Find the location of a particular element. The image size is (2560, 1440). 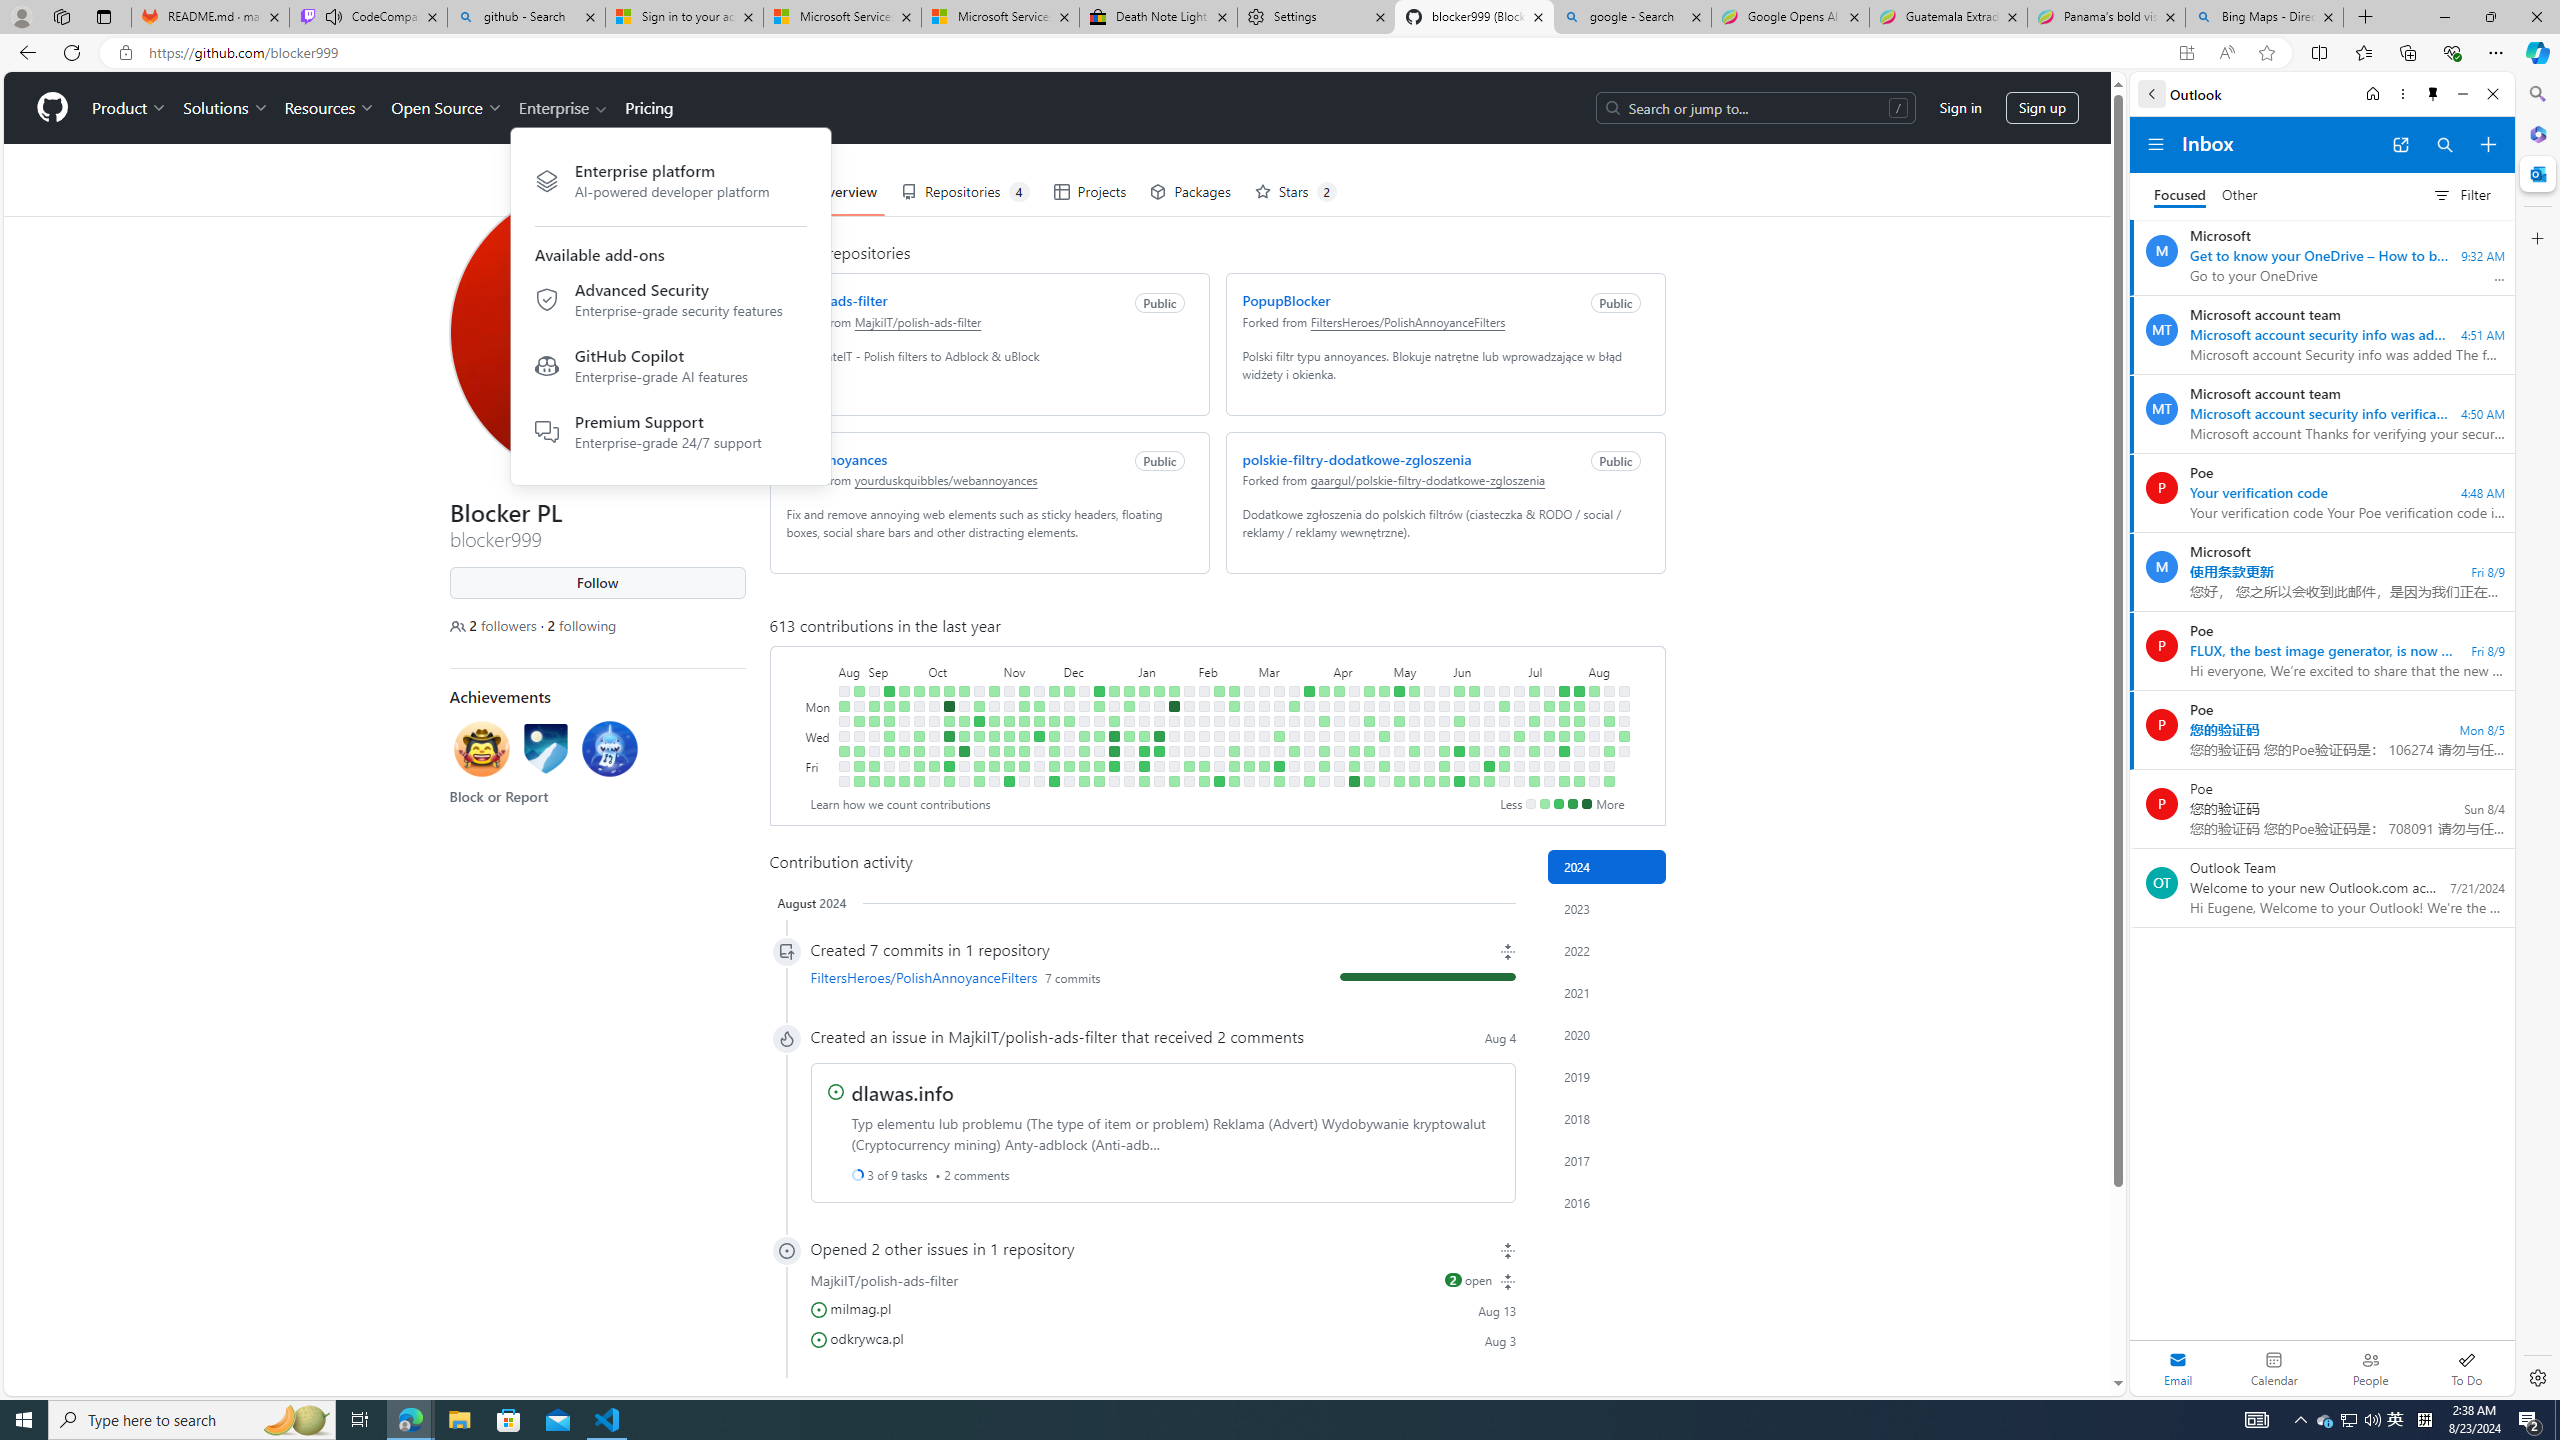

No contributions on March 17th. is located at coordinates (1294, 690).